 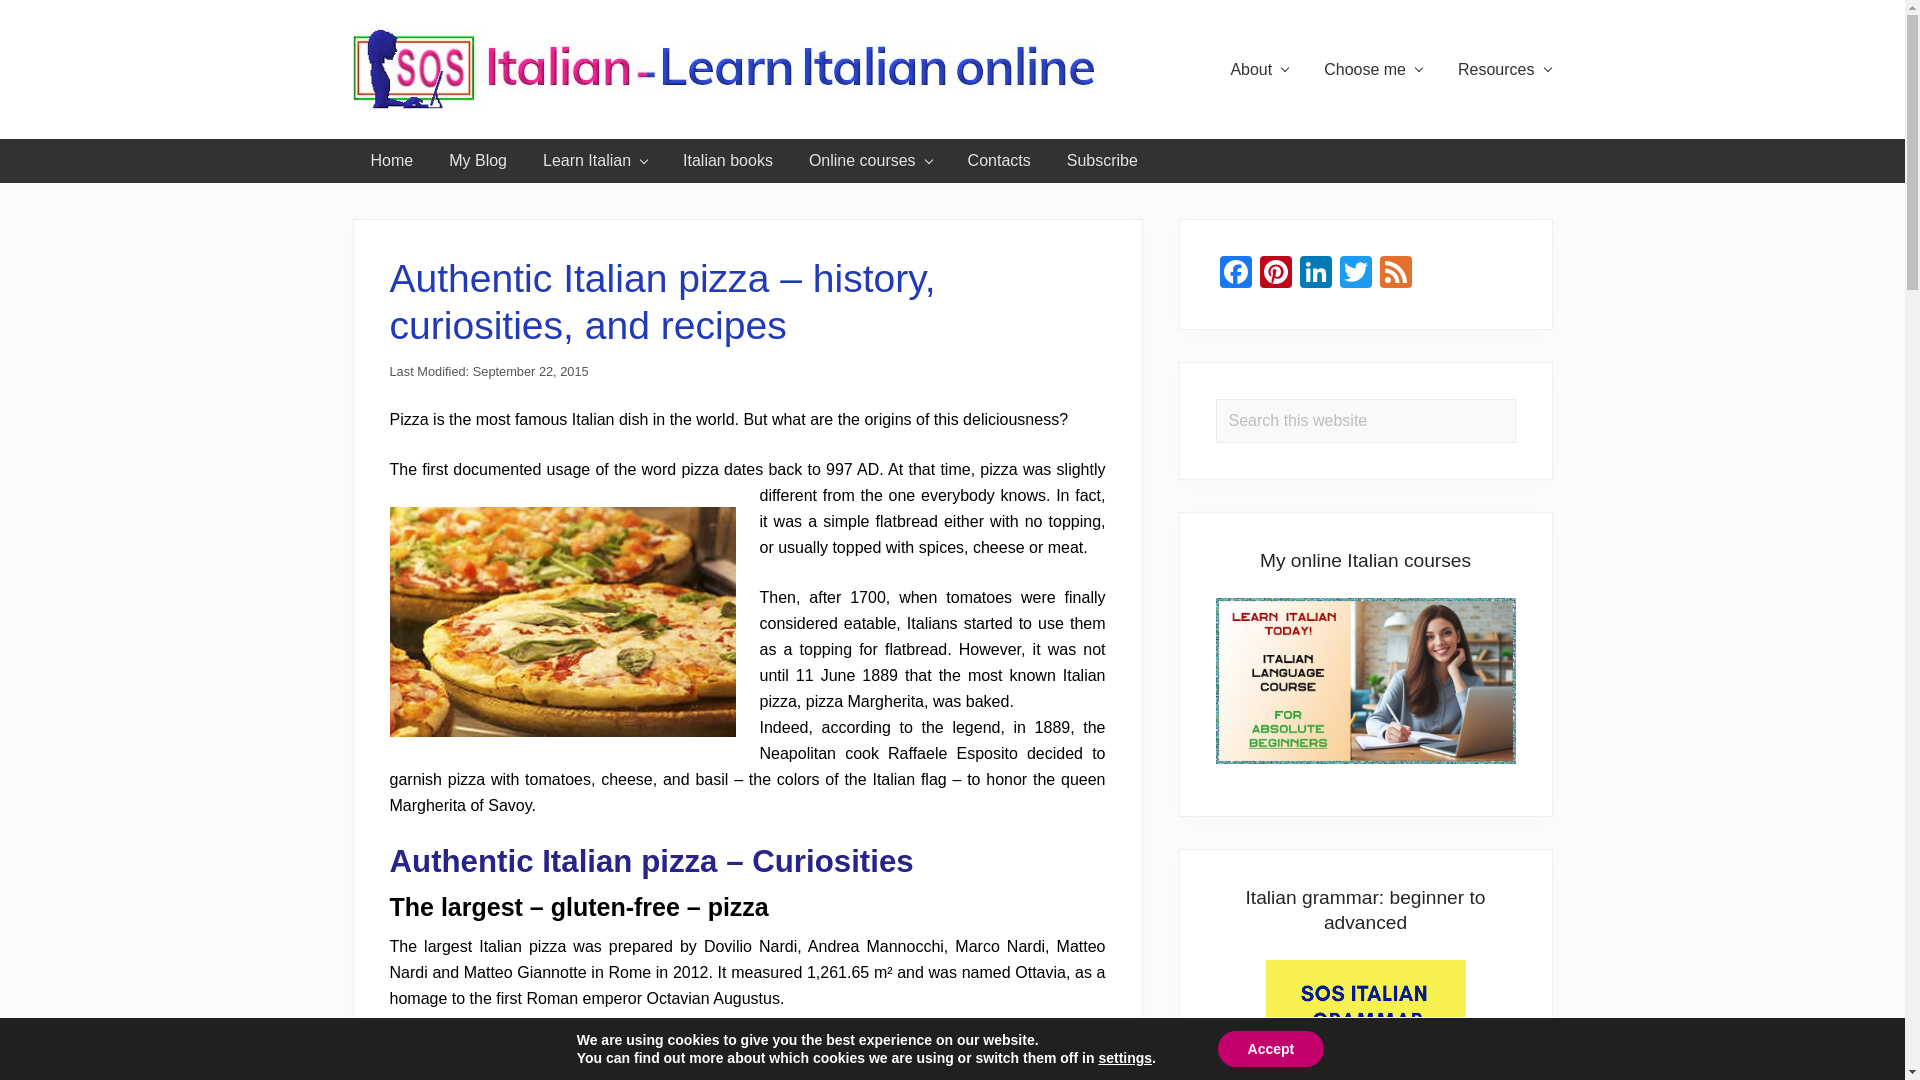 I want to click on About, so click(x=1258, y=70).